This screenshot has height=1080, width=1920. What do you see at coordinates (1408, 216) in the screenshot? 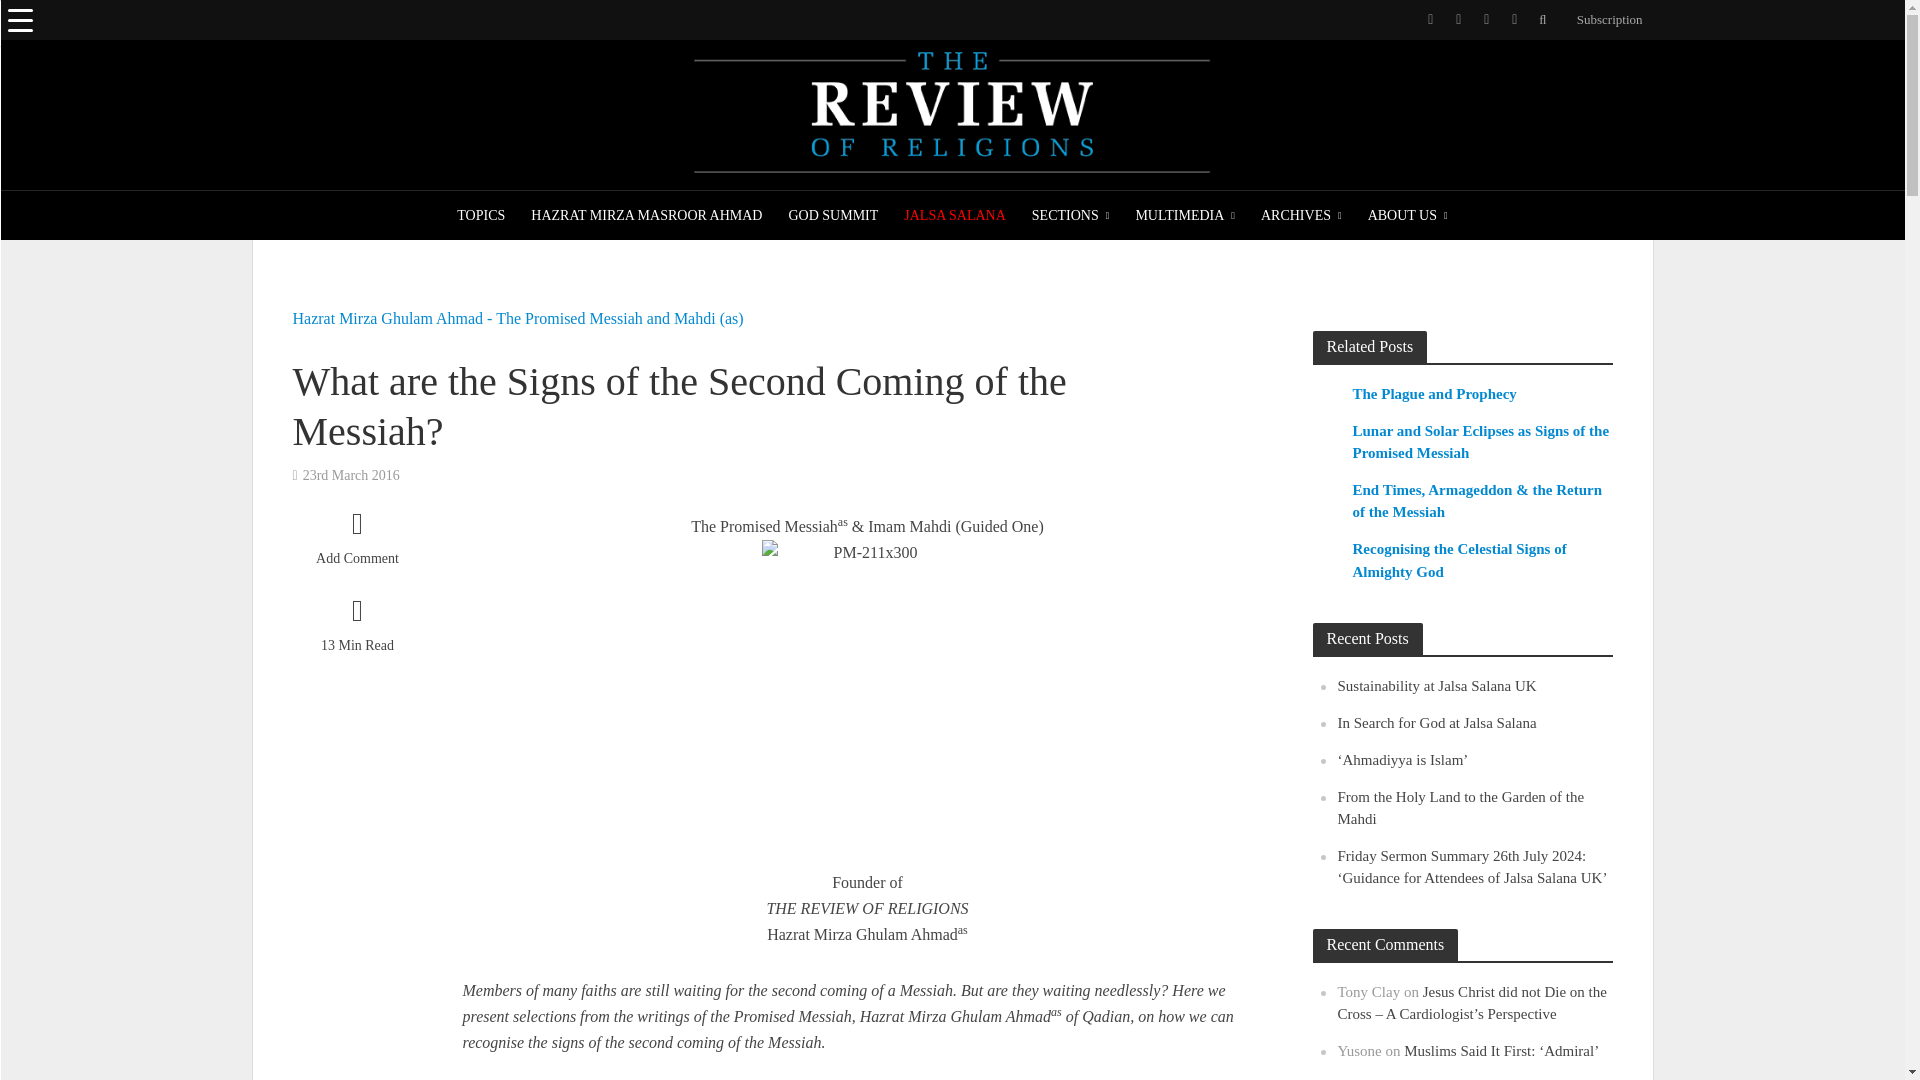
I see `ABOUT US` at bounding box center [1408, 216].